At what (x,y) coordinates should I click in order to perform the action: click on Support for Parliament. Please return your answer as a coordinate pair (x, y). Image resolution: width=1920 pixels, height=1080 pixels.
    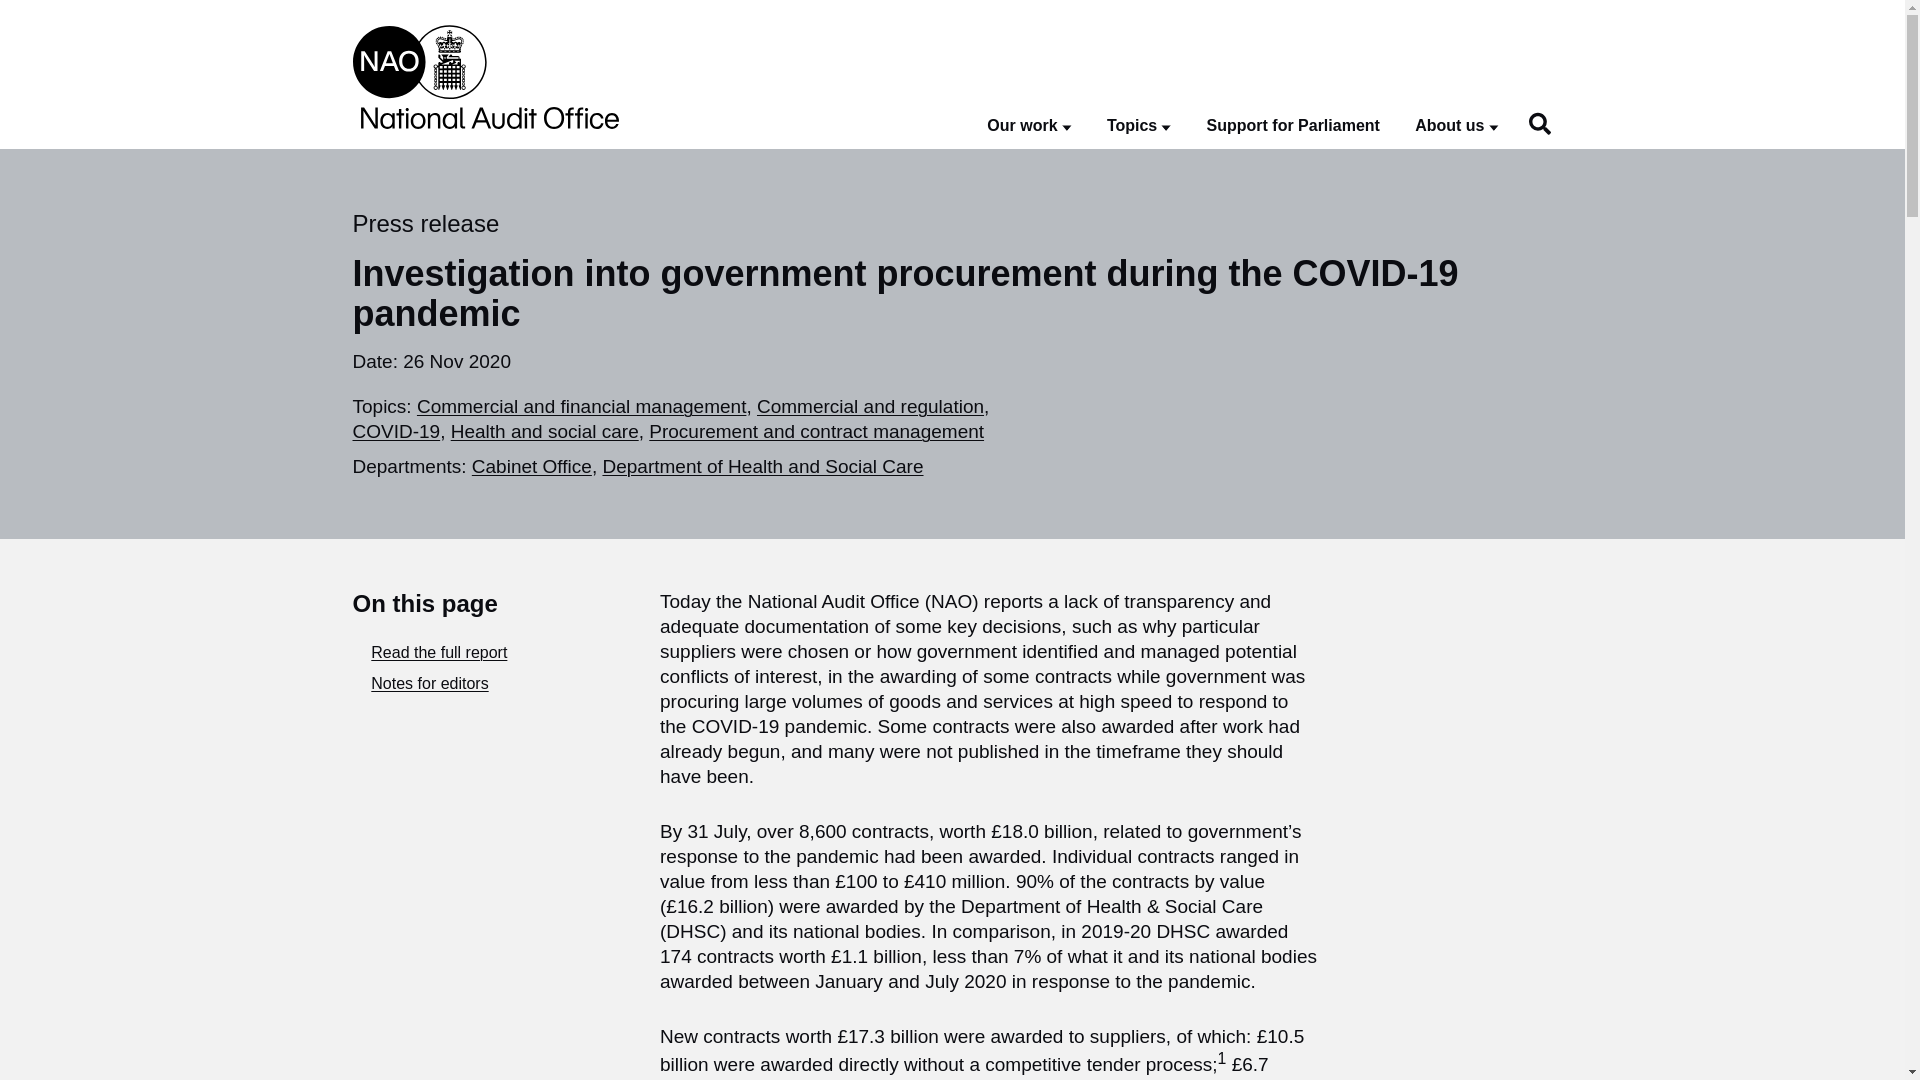
    Looking at the image, I should click on (1294, 126).